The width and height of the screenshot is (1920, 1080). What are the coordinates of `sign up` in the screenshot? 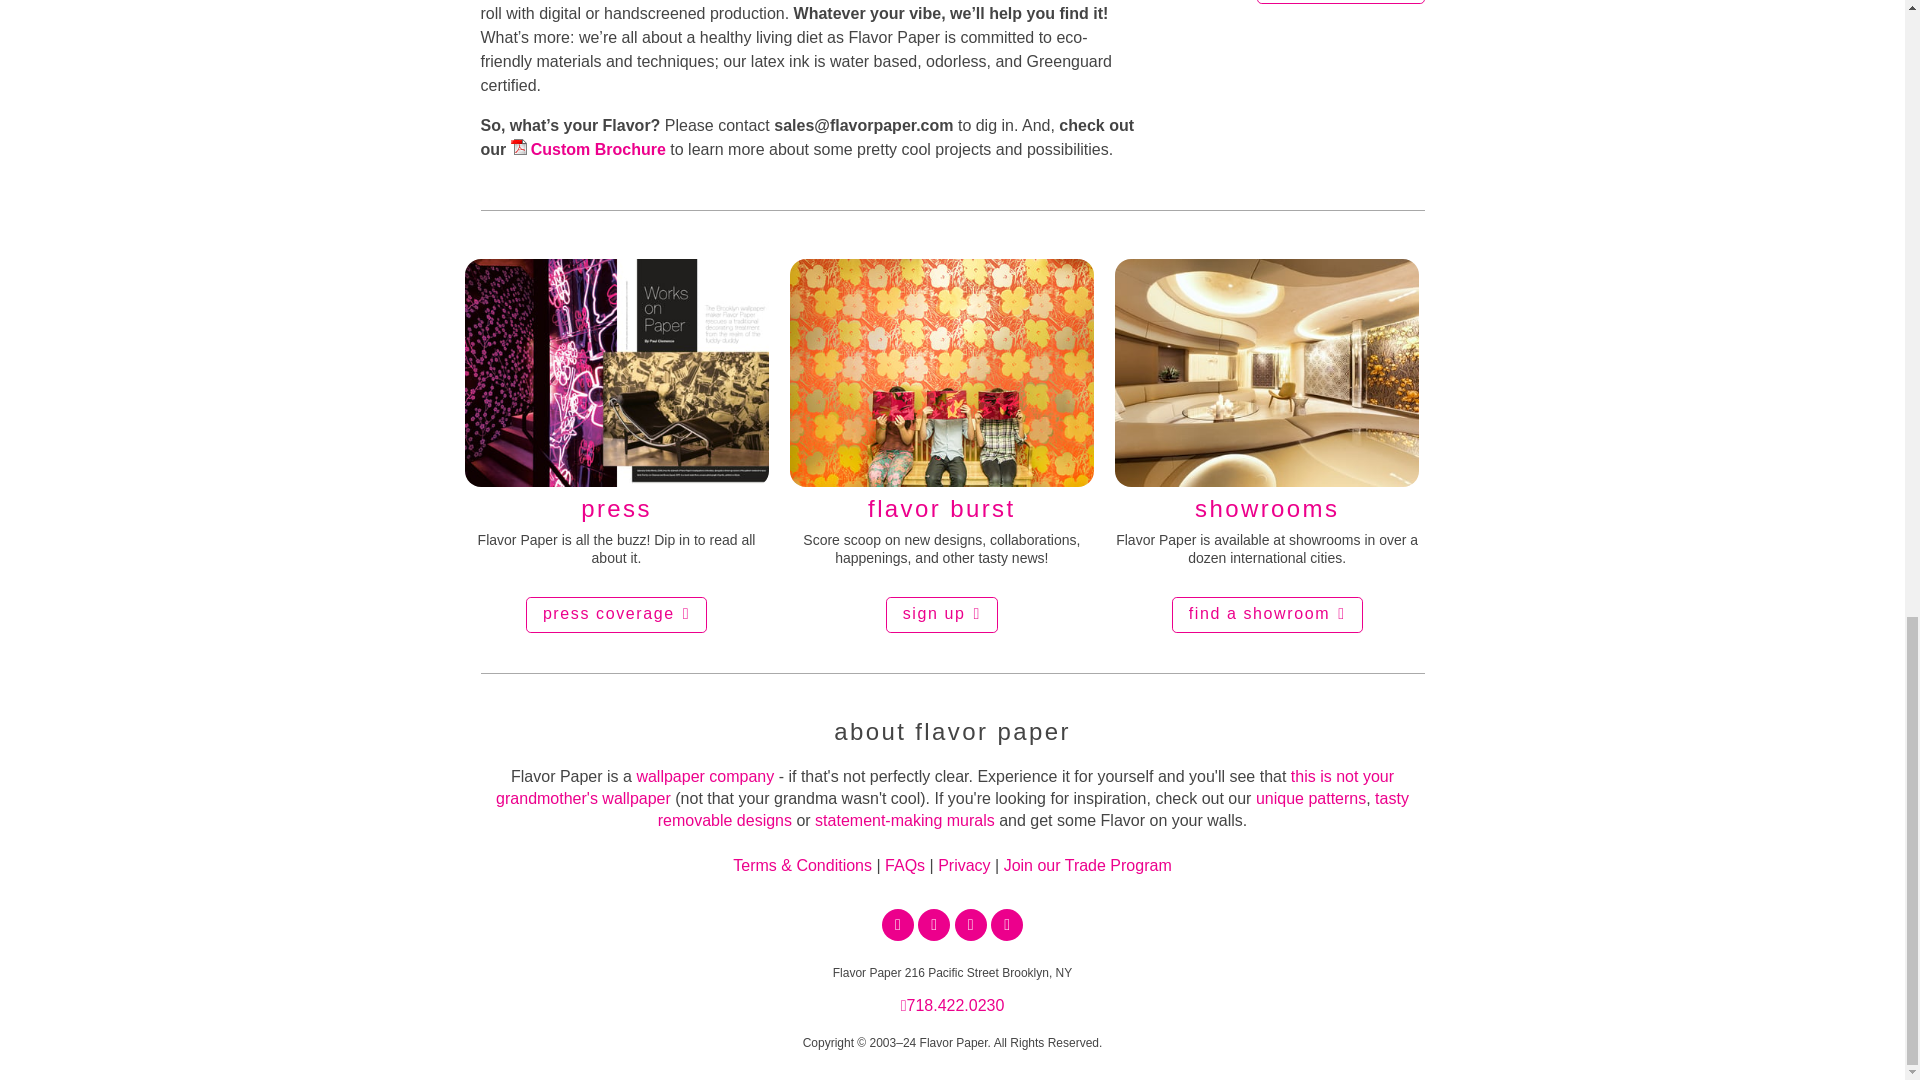 It's located at (942, 614).